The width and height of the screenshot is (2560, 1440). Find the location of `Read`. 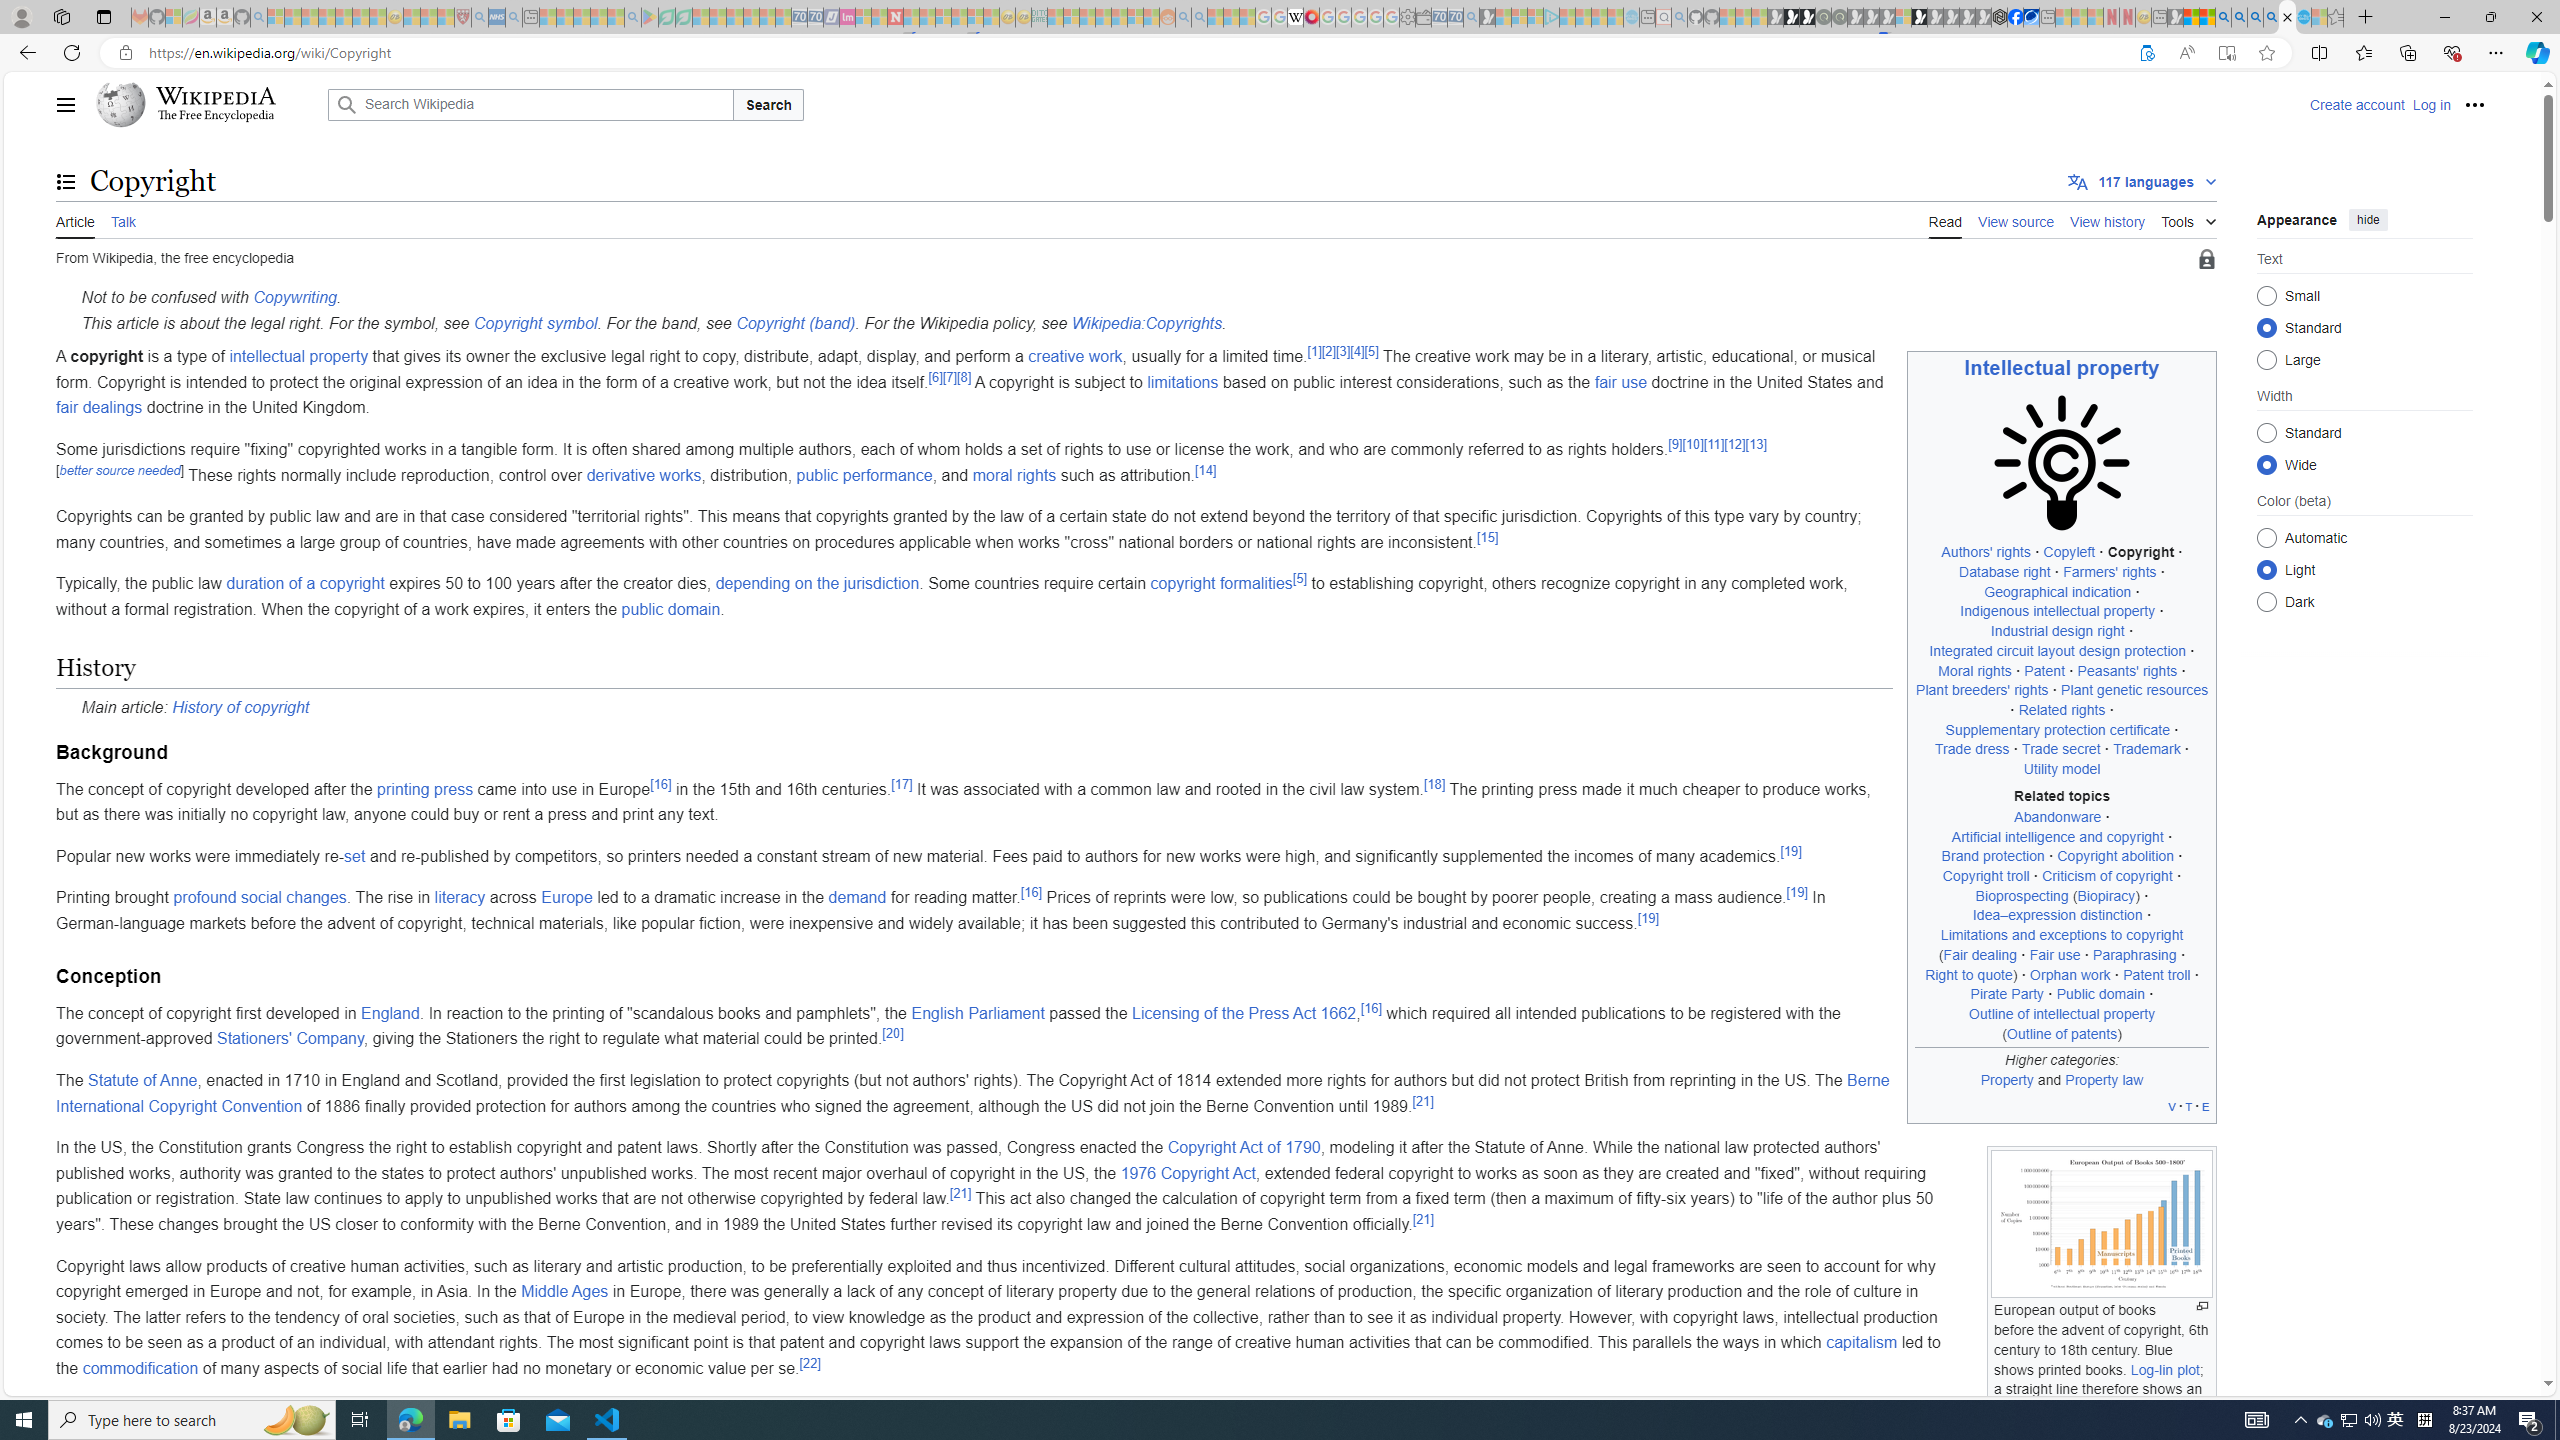

Read is located at coordinates (1945, 219).